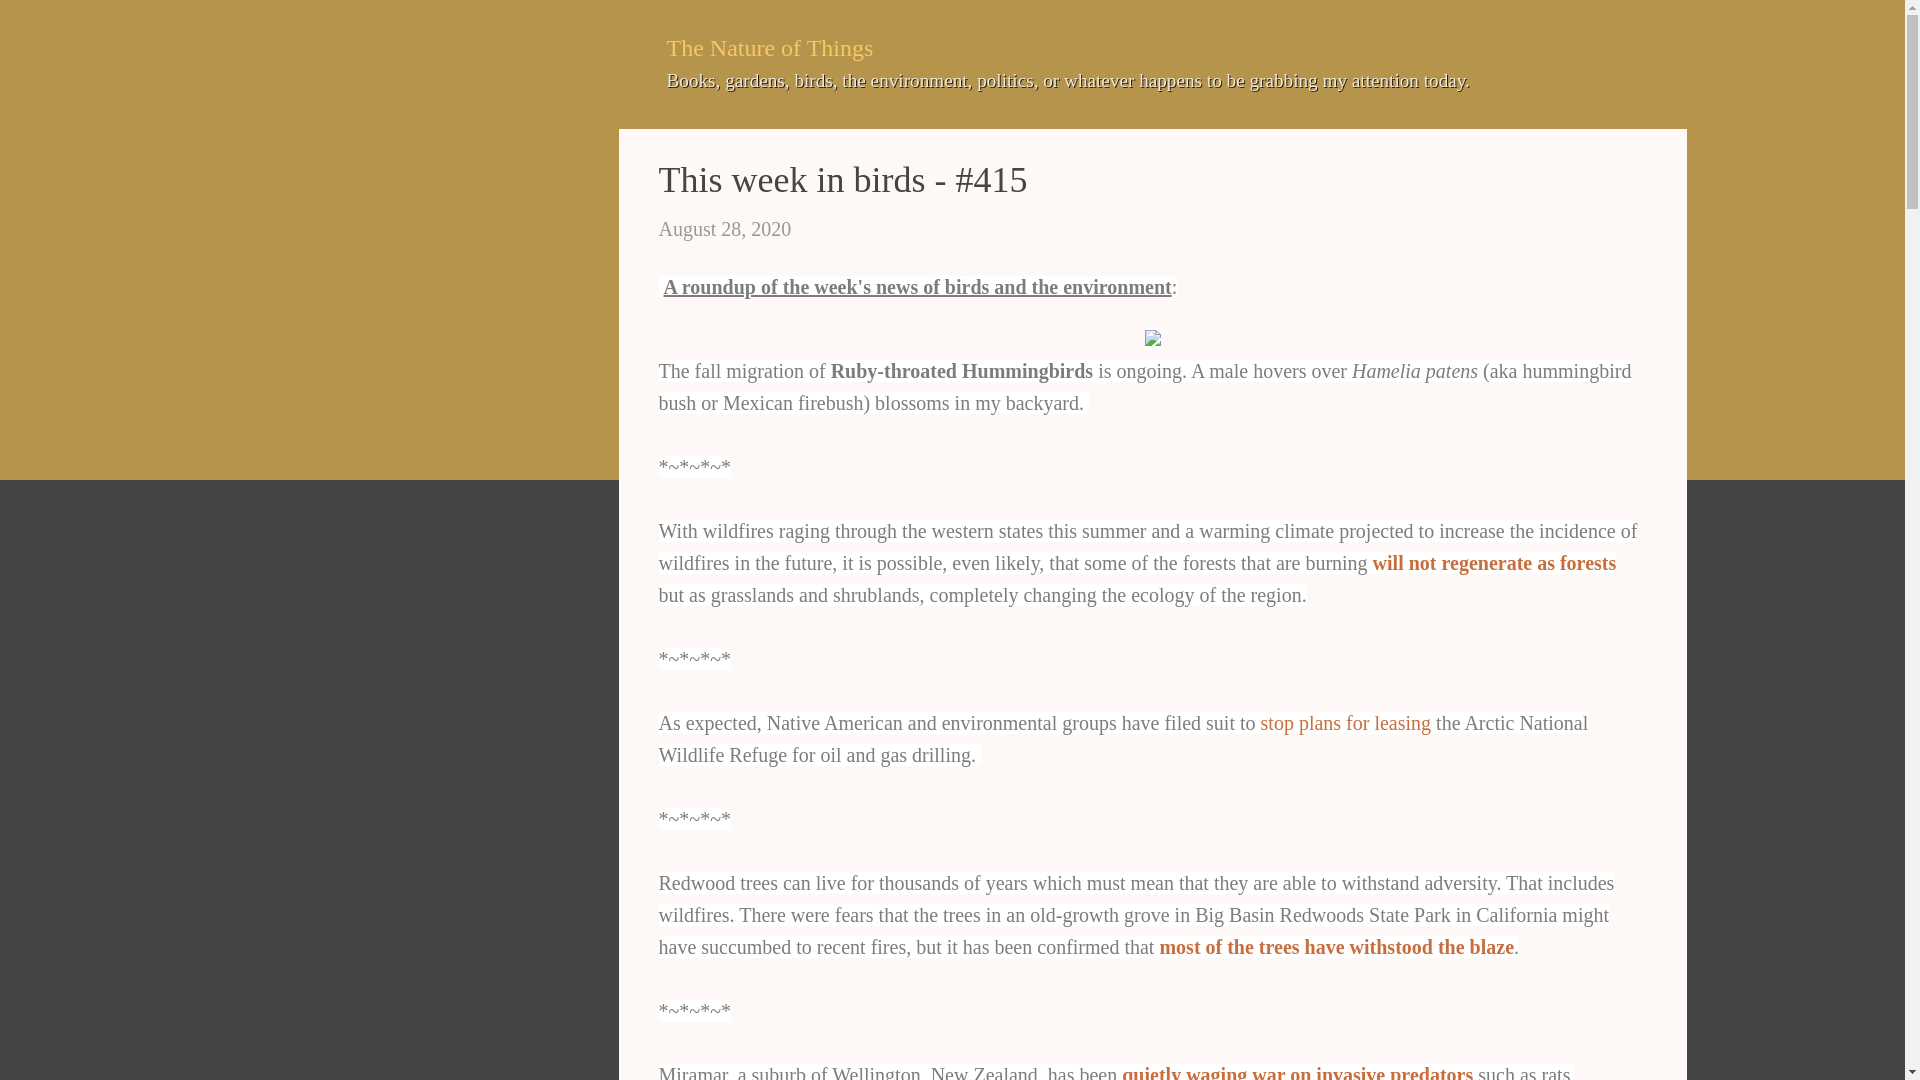 The image size is (1920, 1080). Describe the element at coordinates (50, 24) in the screenshot. I see `Search` at that location.